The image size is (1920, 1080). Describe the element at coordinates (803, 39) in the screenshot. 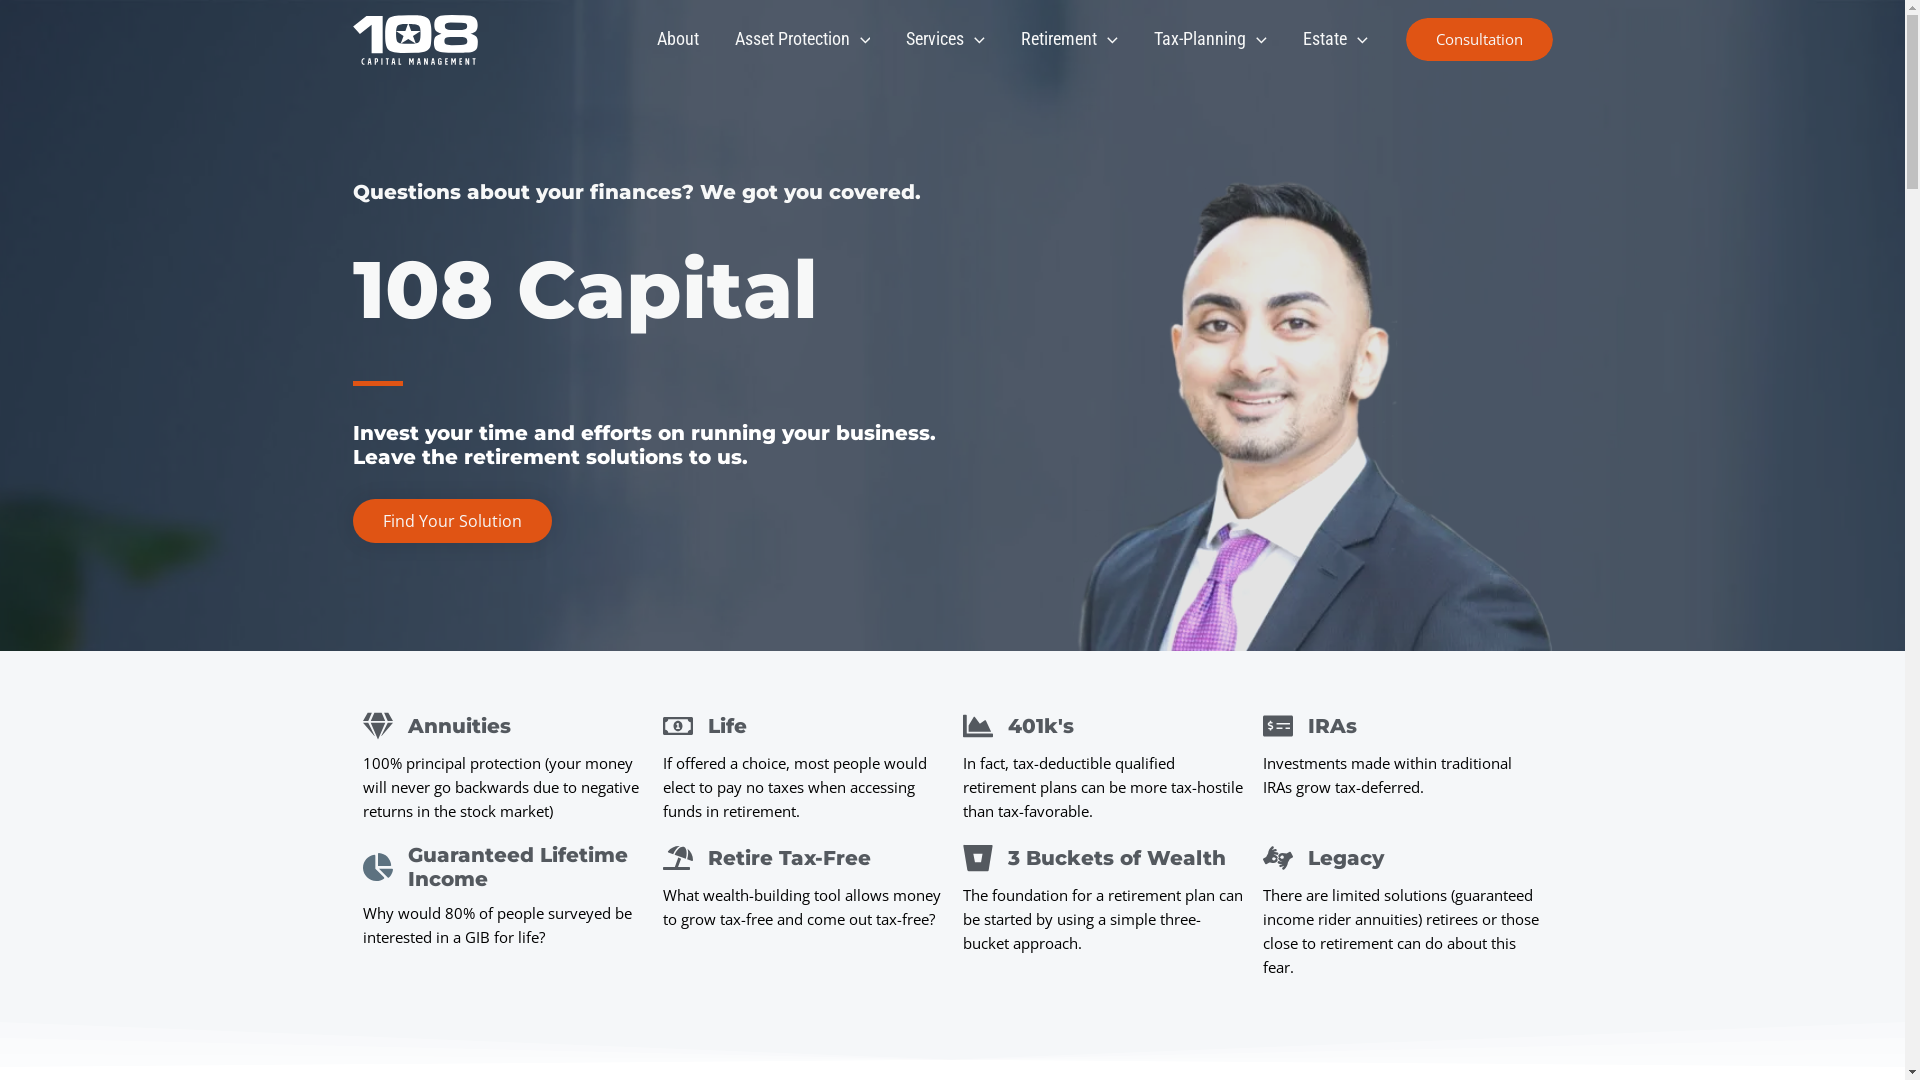

I see `Asset Protection` at that location.